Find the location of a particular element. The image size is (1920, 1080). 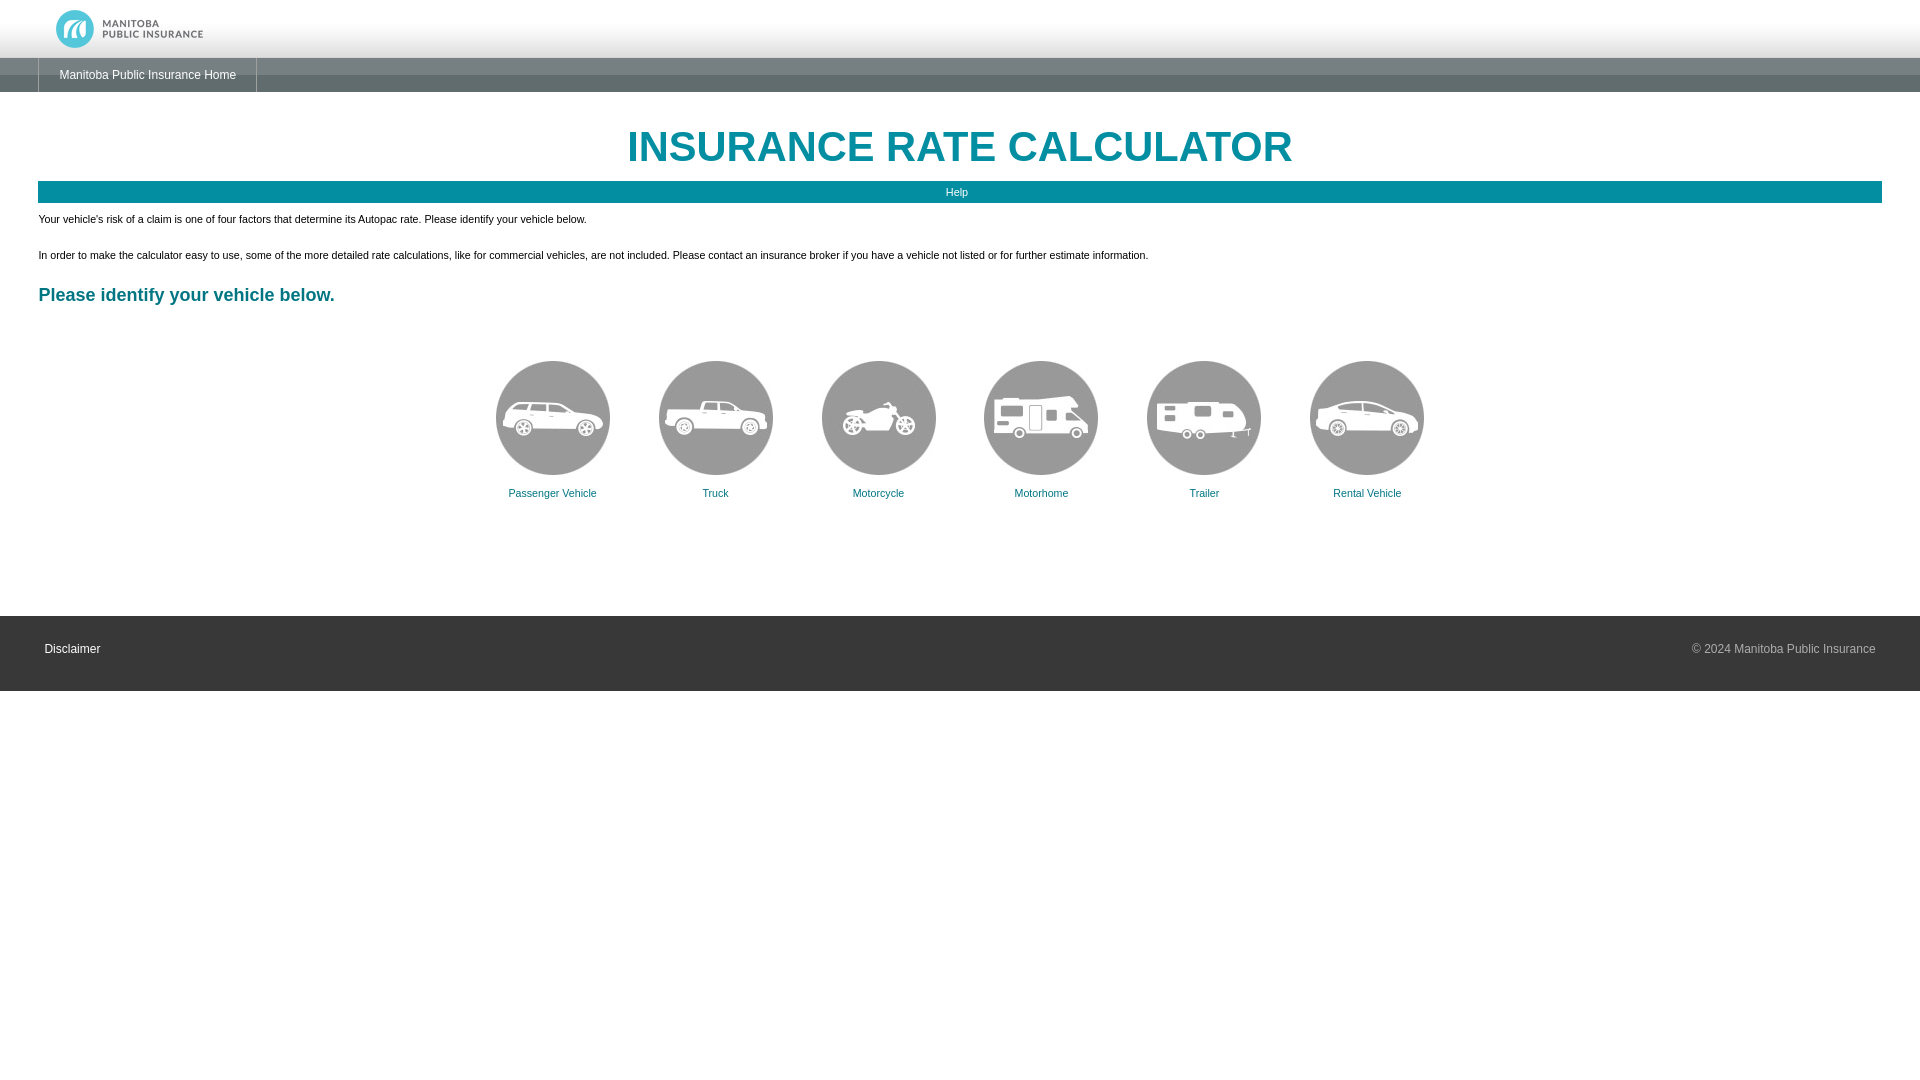

Manitoba Public Insurance Home is located at coordinates (148, 74).